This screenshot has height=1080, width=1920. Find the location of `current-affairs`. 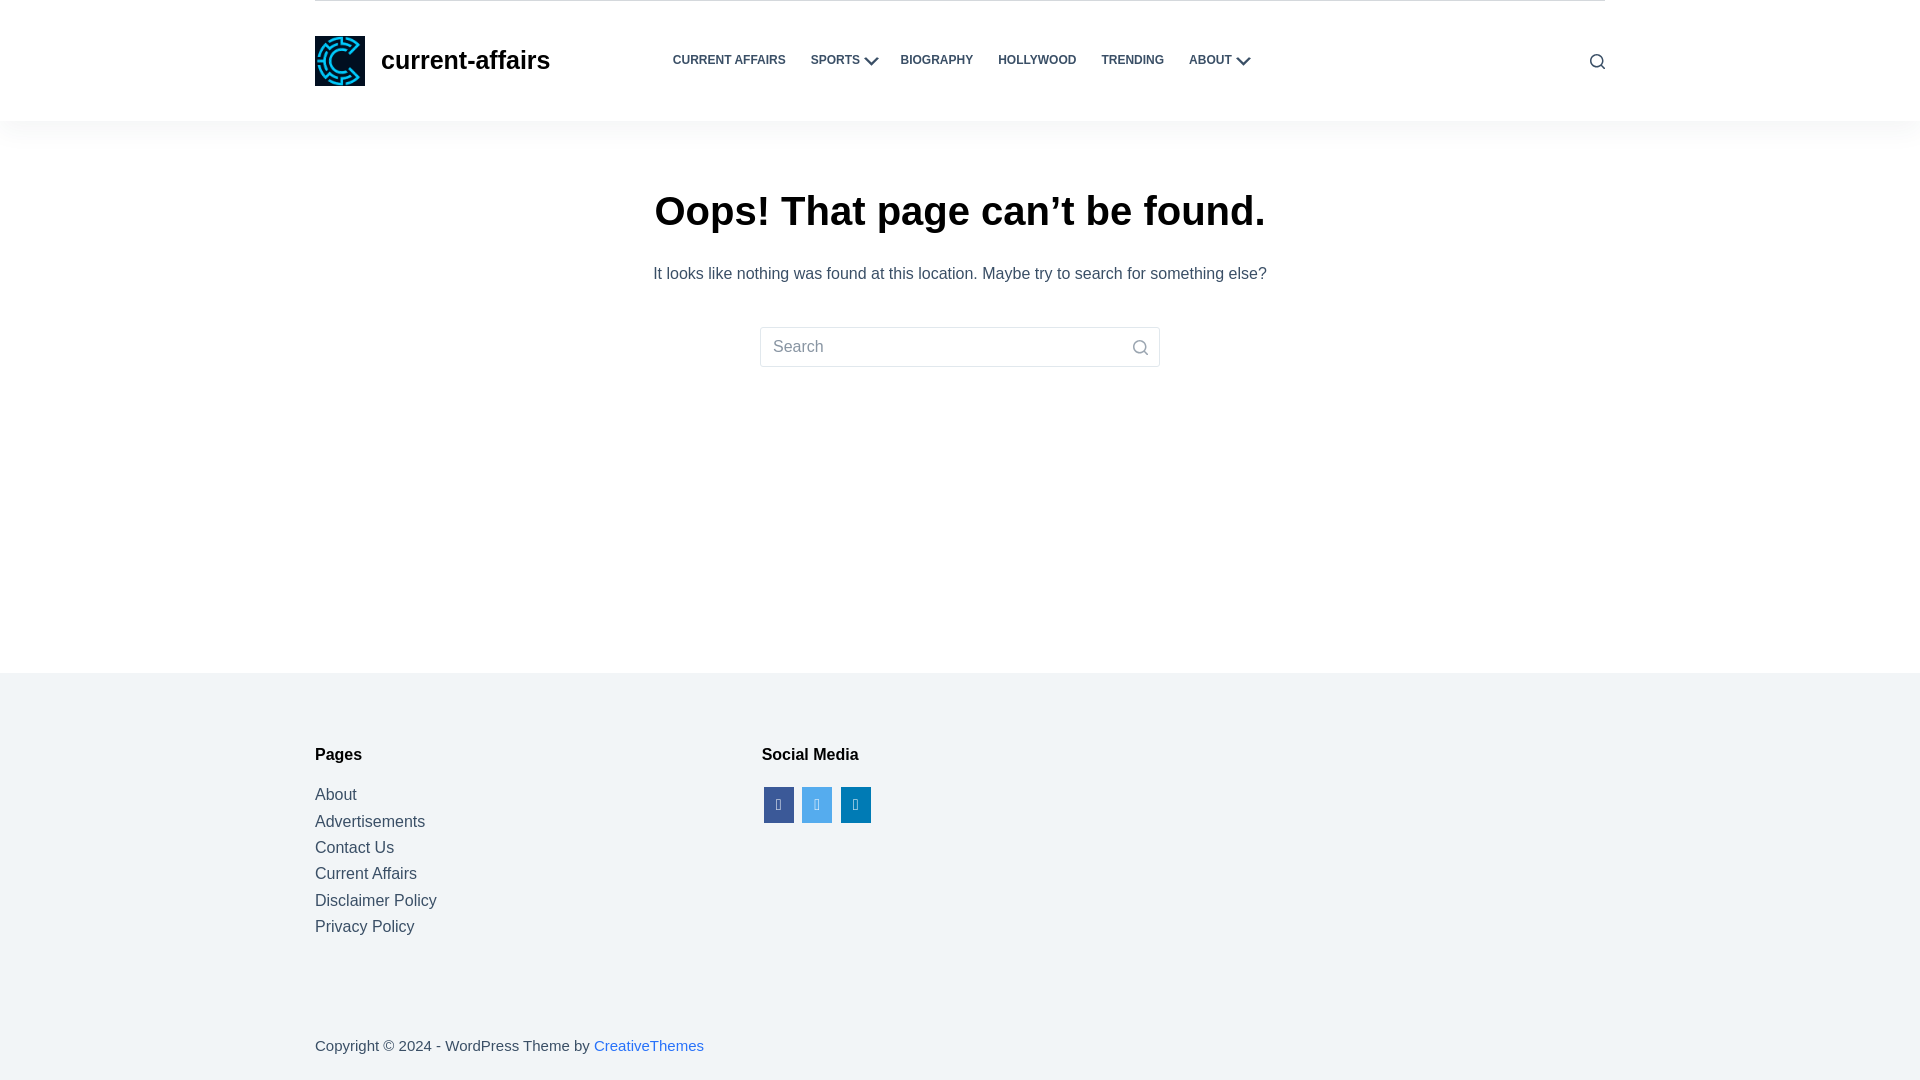

current-affairs is located at coordinates (466, 60).